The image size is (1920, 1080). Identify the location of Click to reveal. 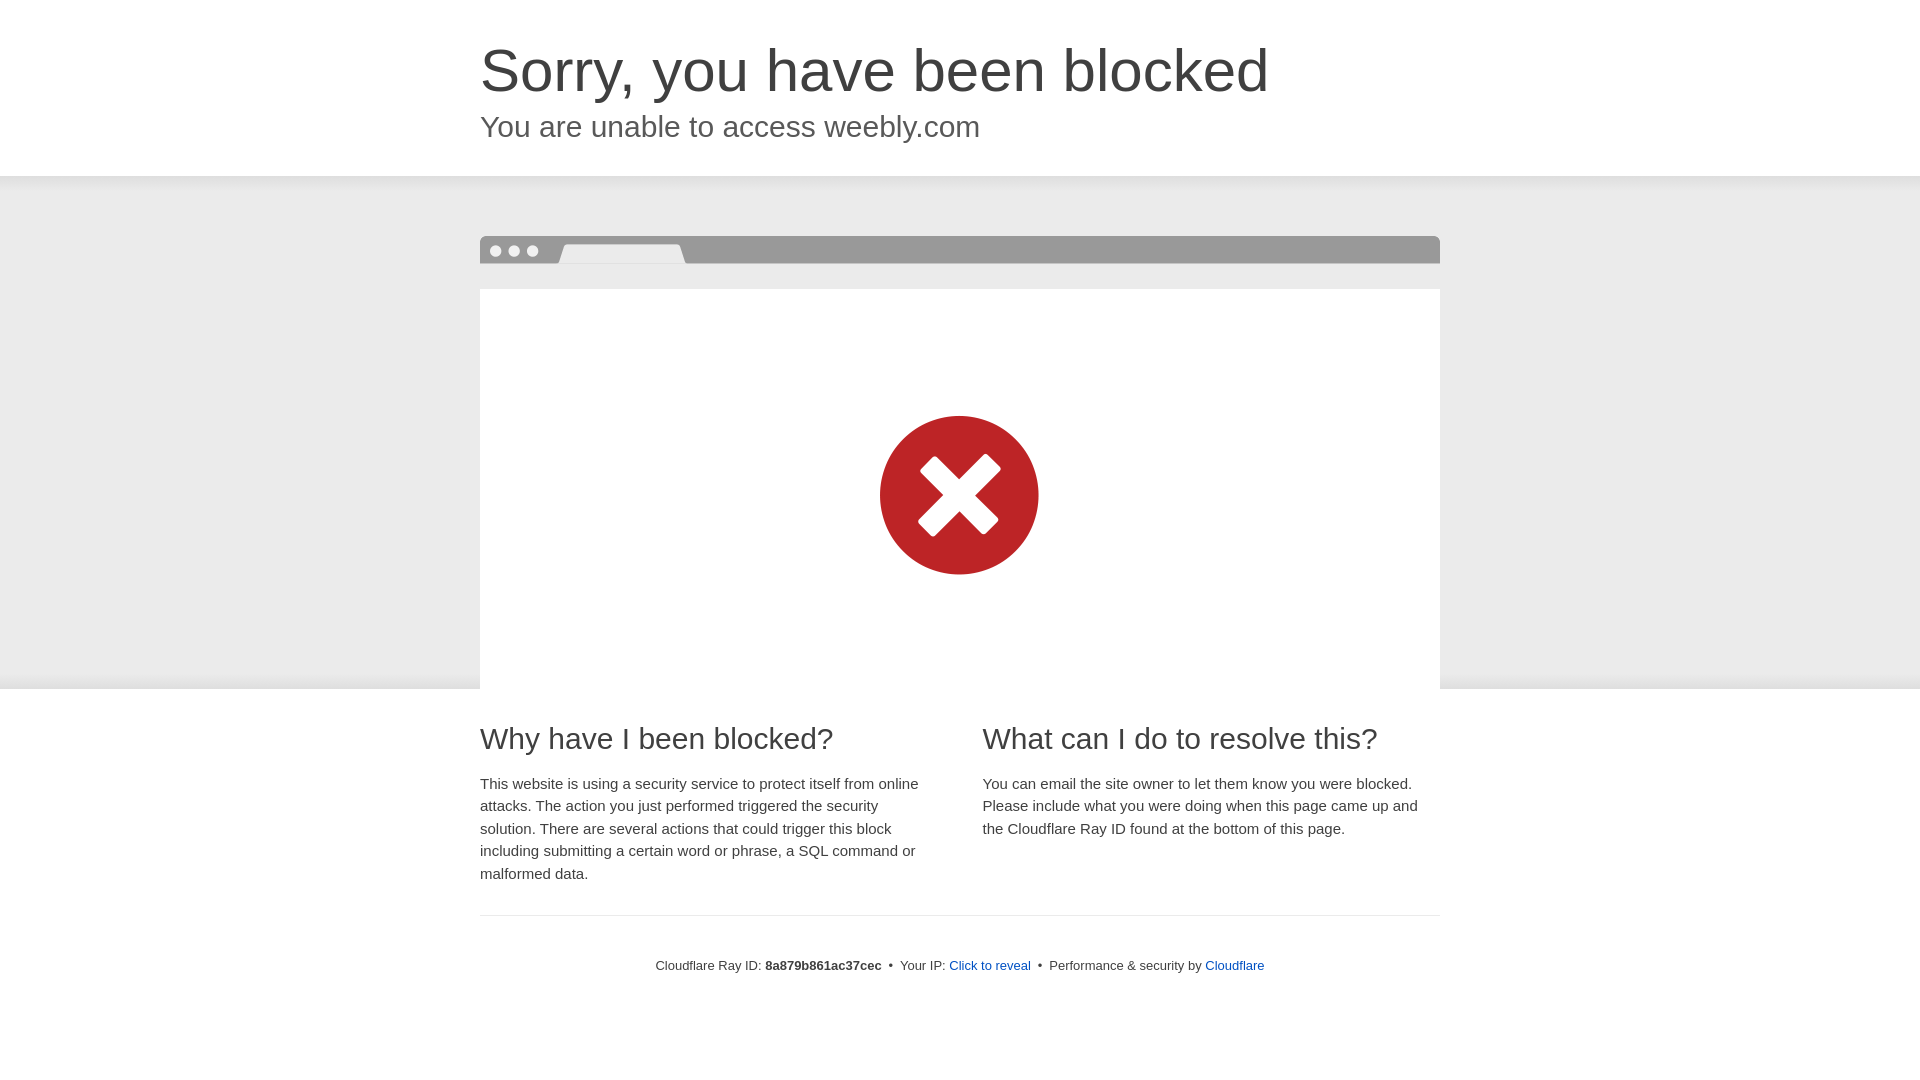
(990, 966).